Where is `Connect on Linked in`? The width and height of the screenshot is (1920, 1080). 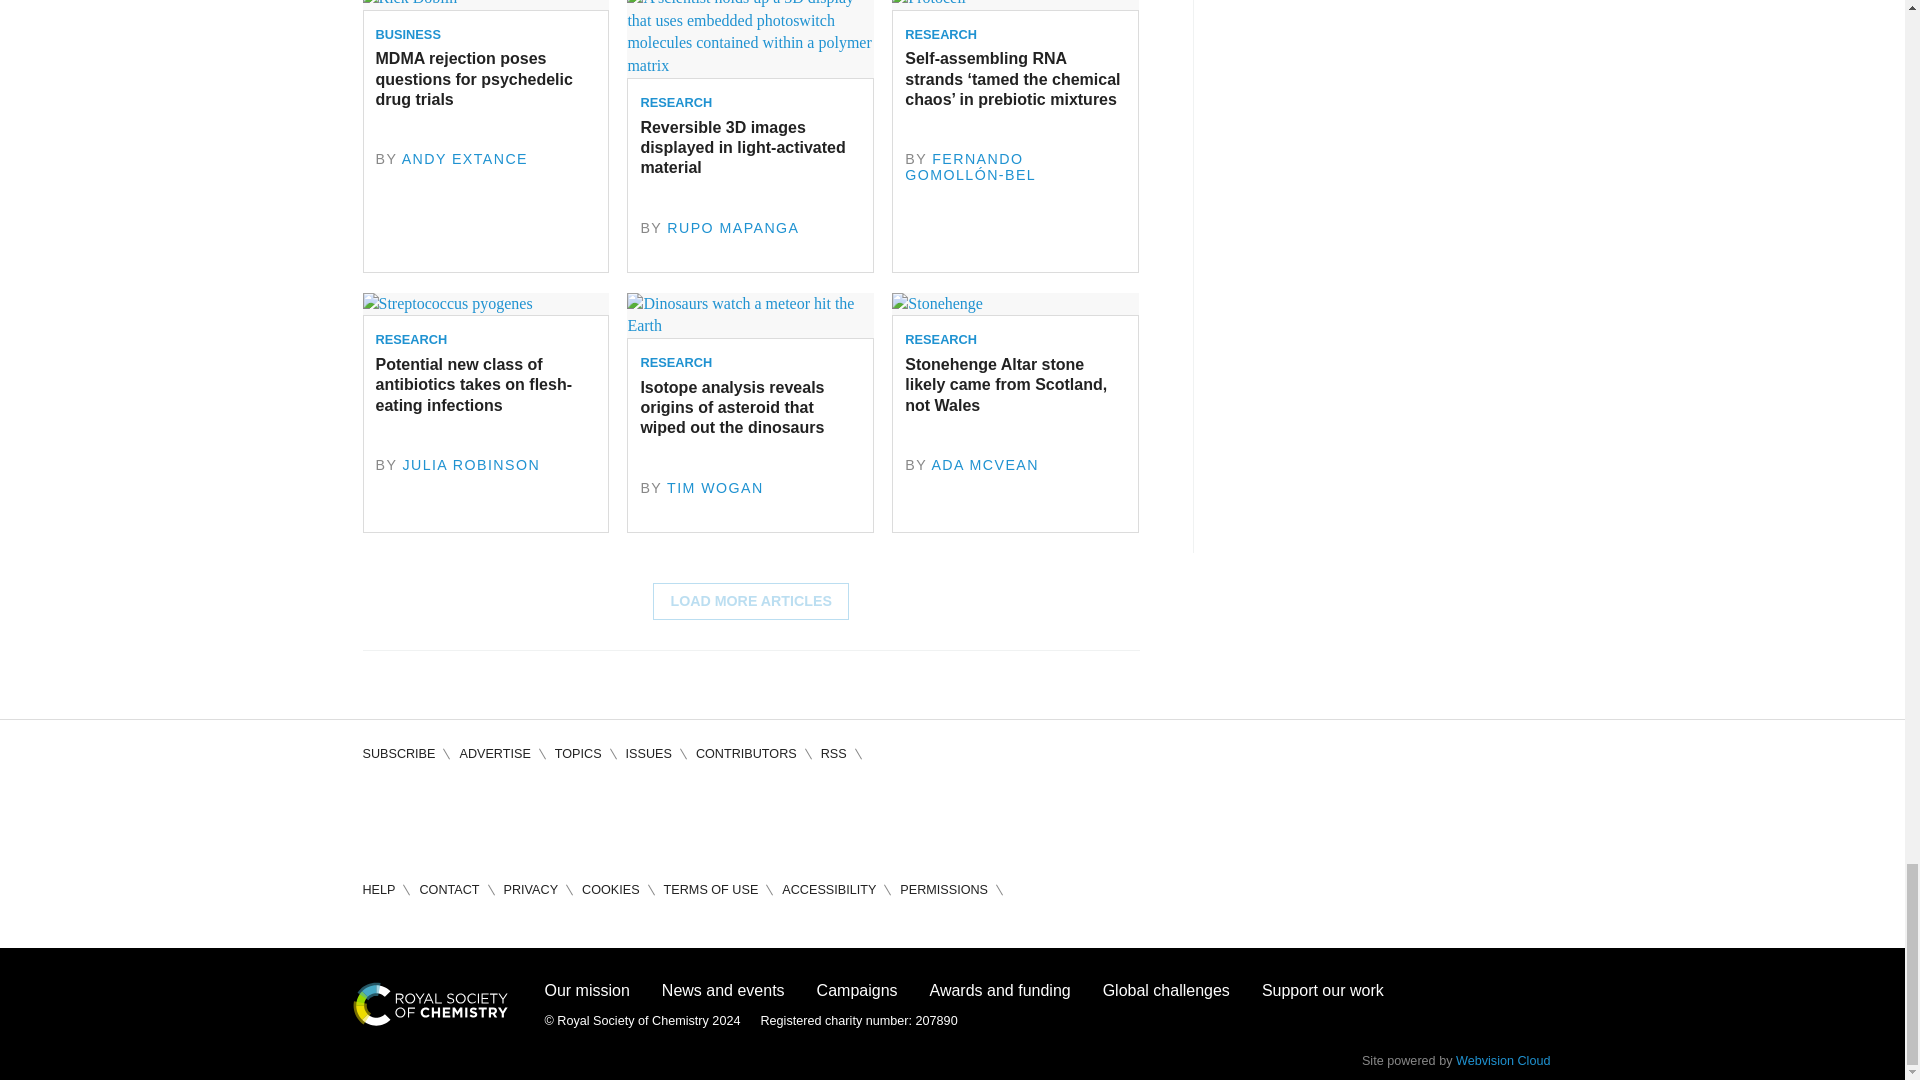 Connect on Linked in is located at coordinates (492, 816).